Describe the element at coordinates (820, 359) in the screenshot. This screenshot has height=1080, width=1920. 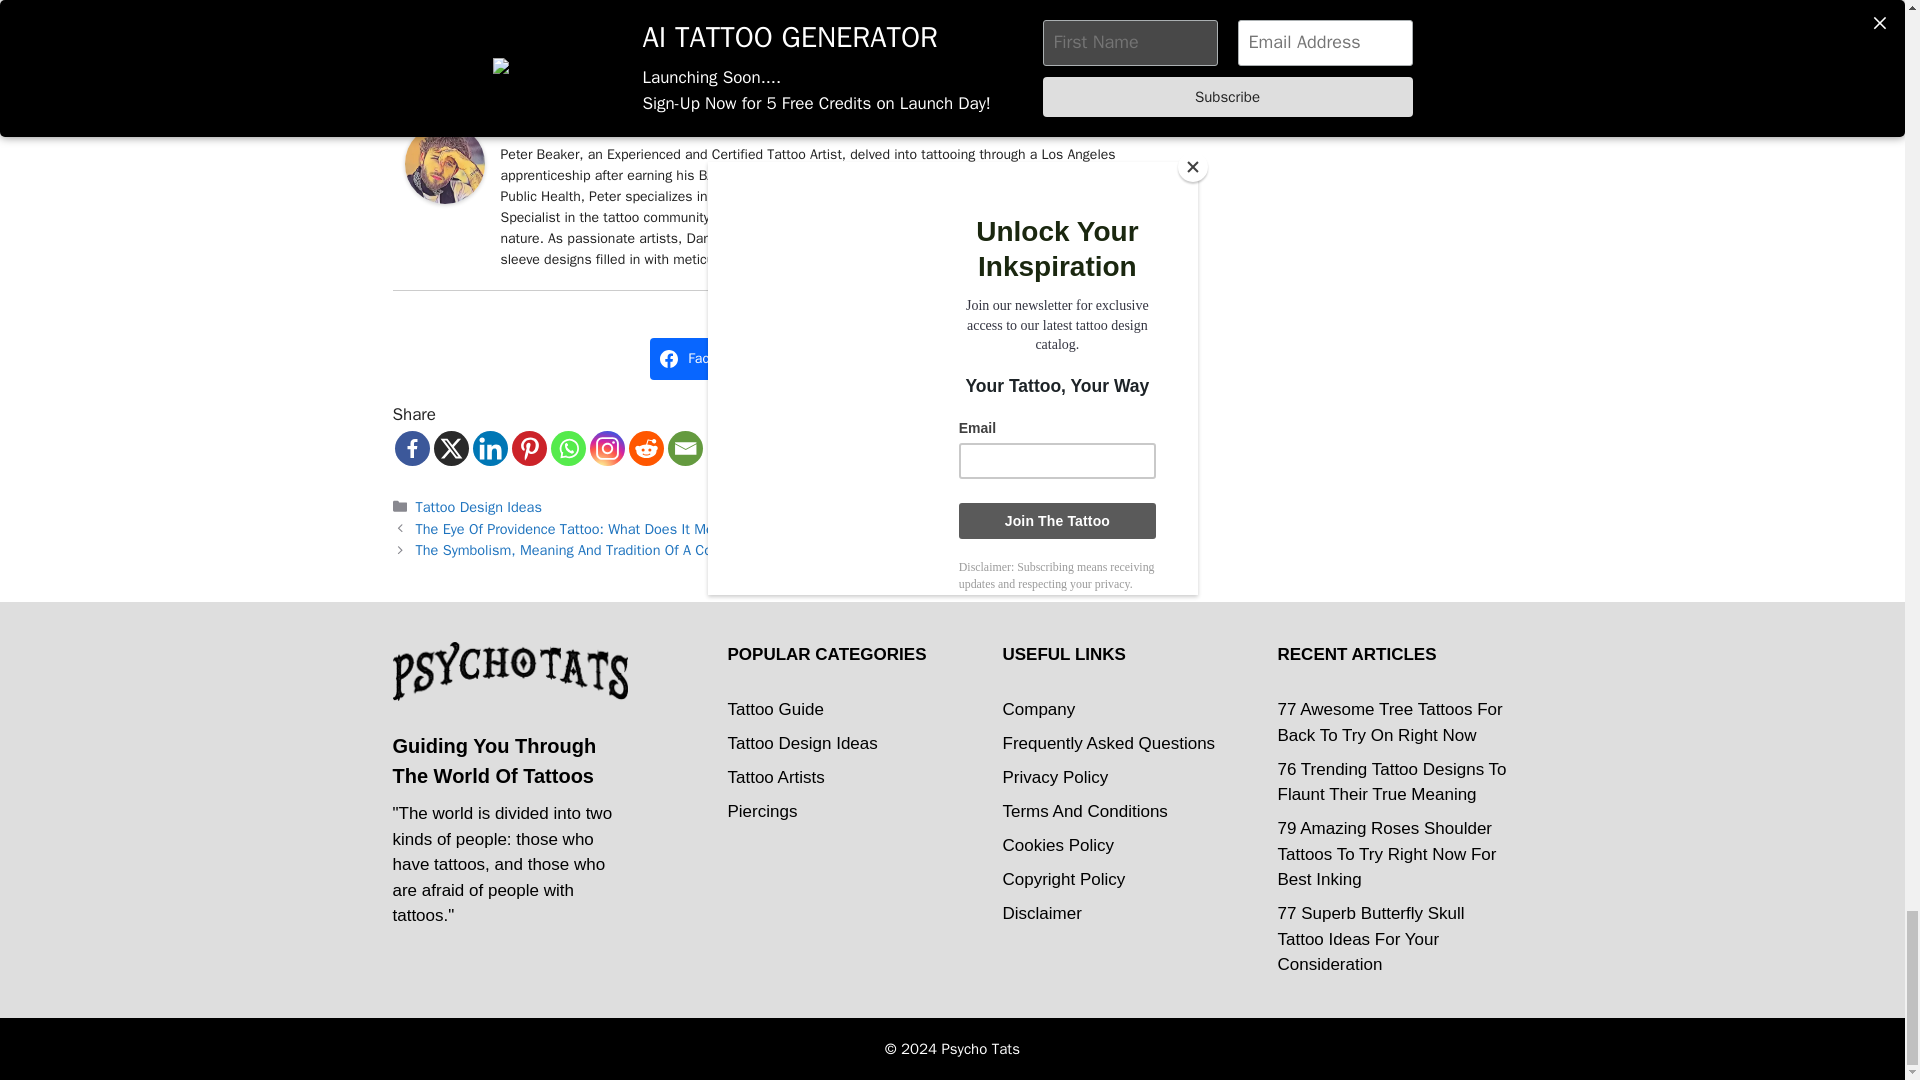
I see `Share on Pinterest` at that location.